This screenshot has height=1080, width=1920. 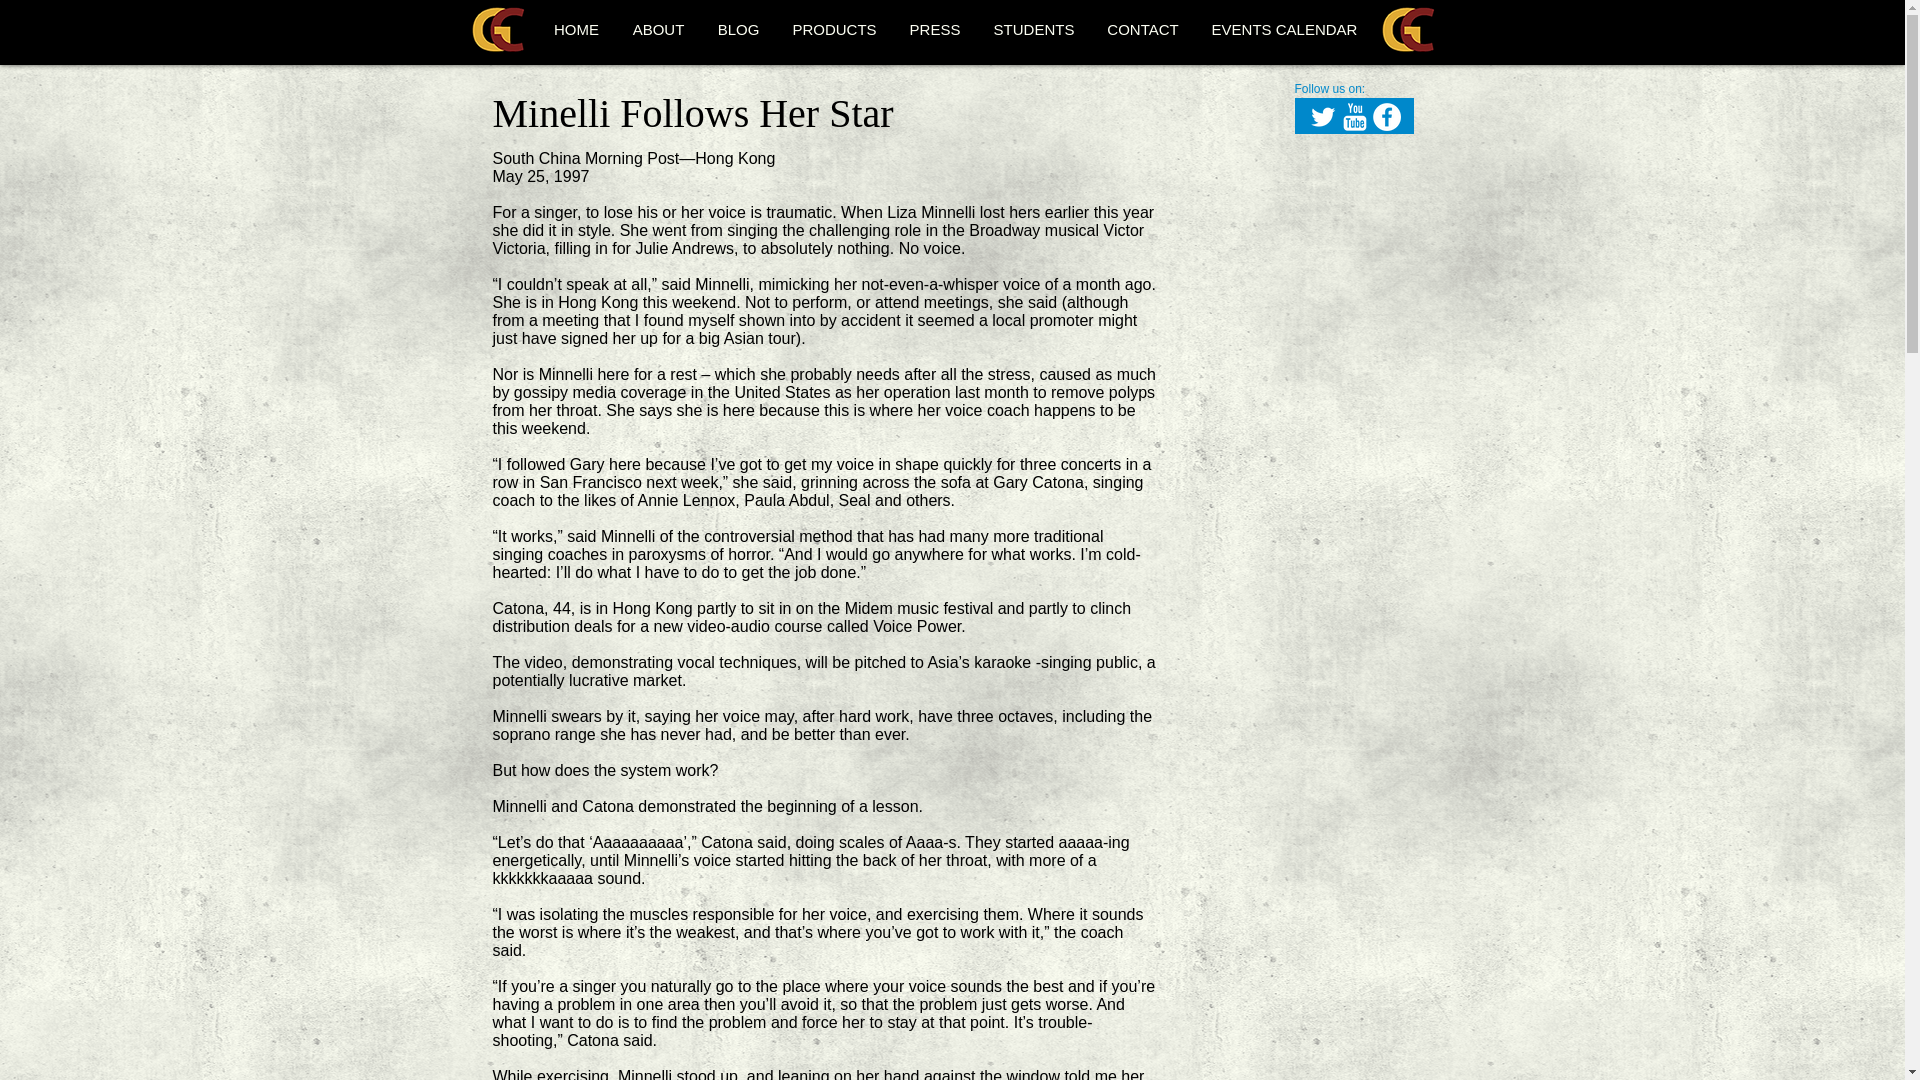 What do you see at coordinates (1032, 29) in the screenshot?
I see `STUDENTS` at bounding box center [1032, 29].